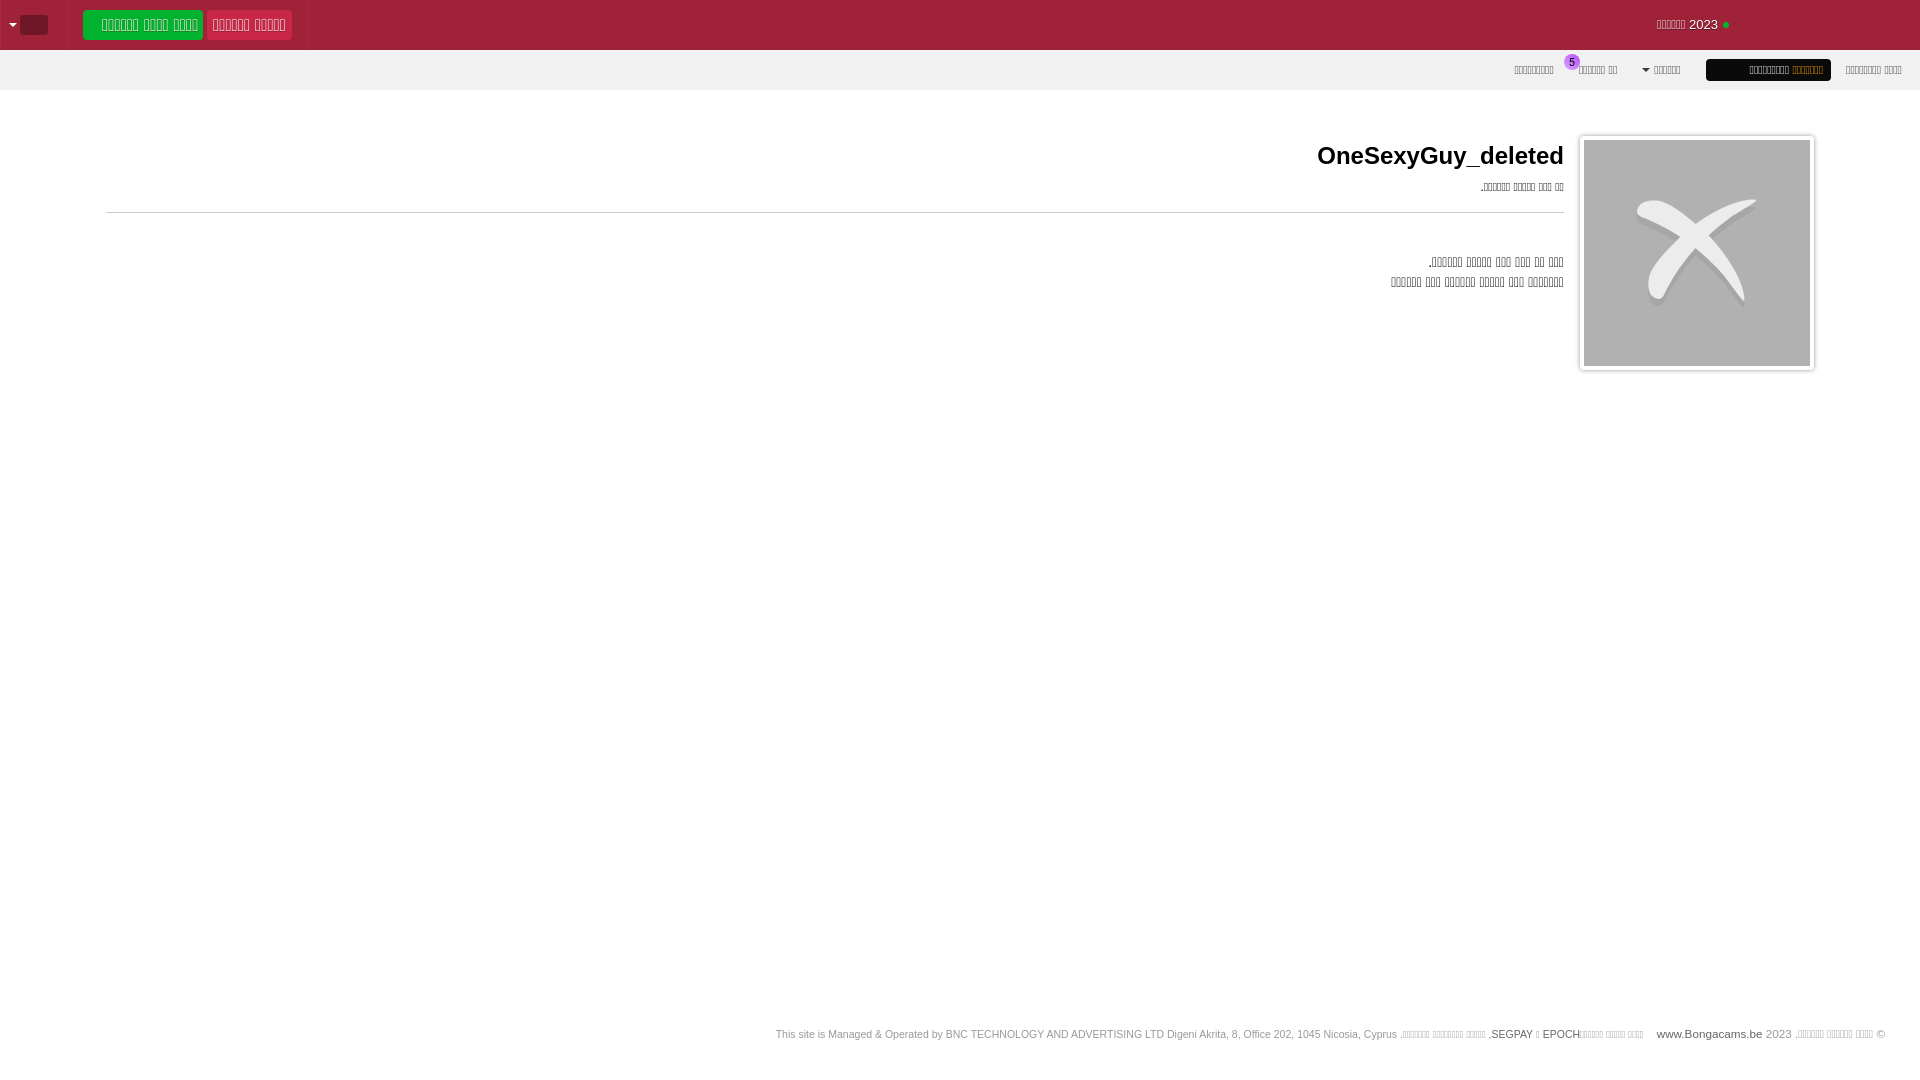 The height and width of the screenshot is (1080, 1920). Describe the element at coordinates (1562, 1034) in the screenshot. I see `EPOCH` at that location.